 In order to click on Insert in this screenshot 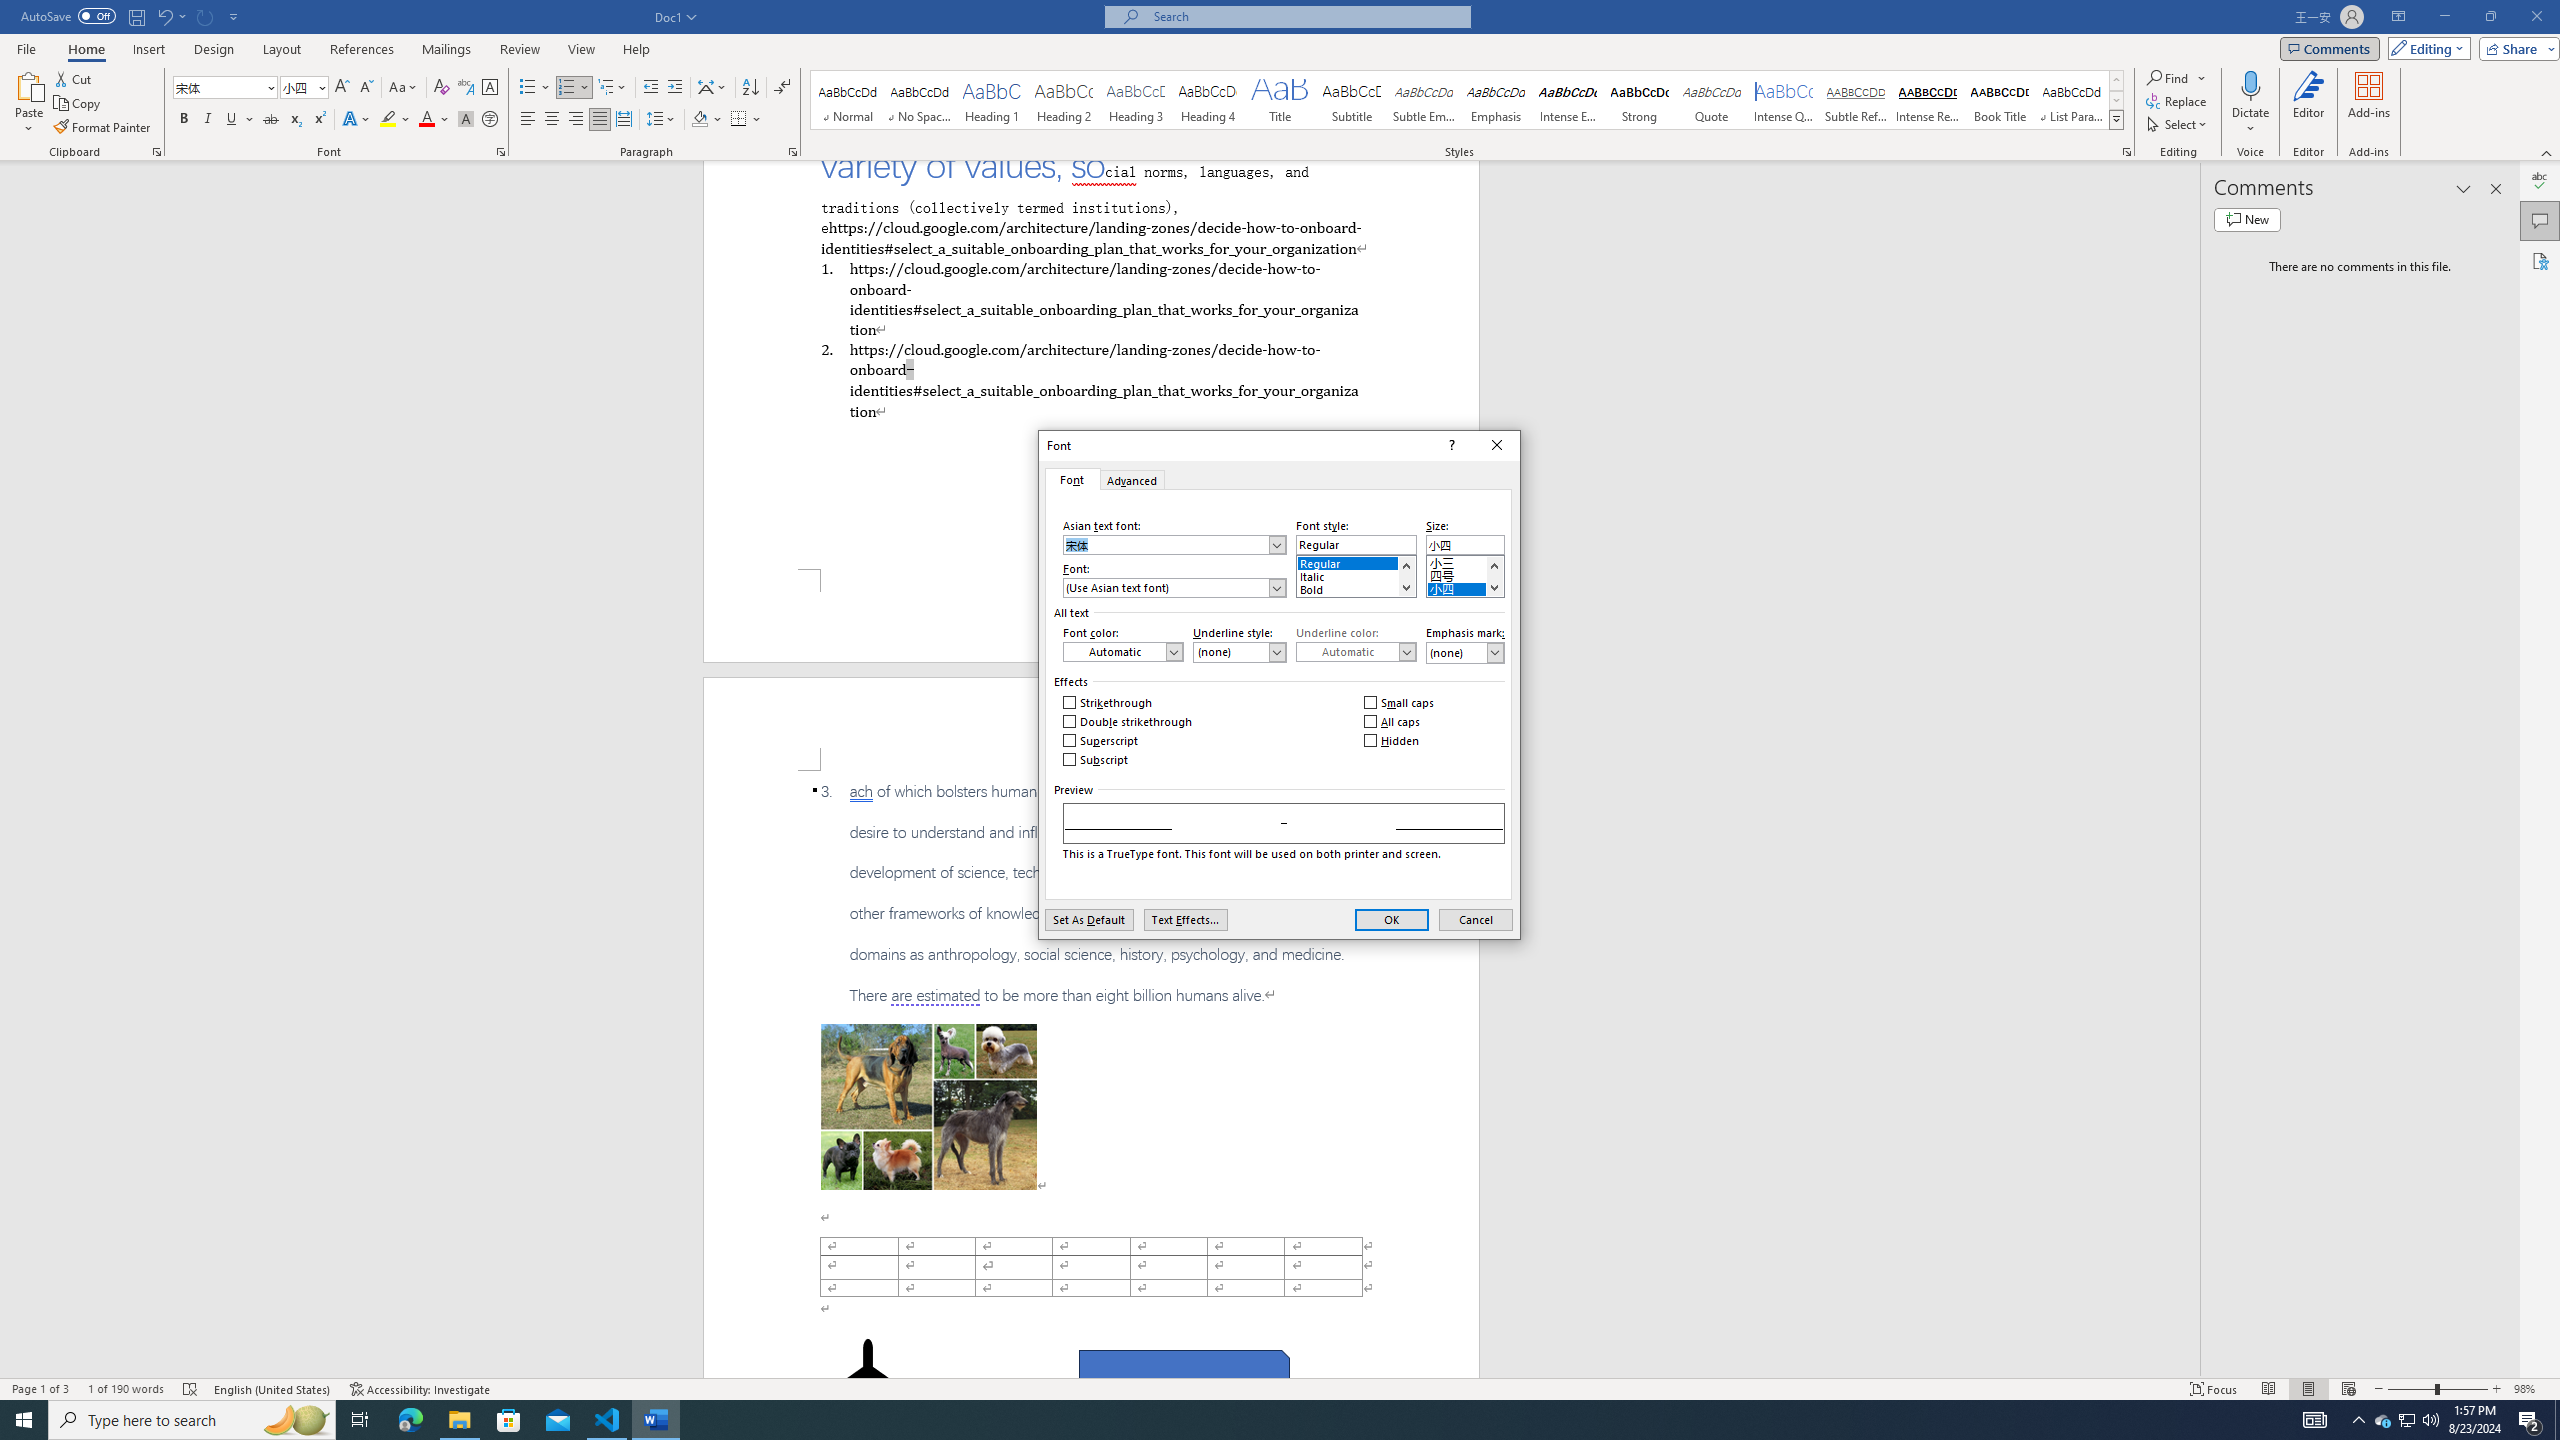, I will do `click(148, 49)`.